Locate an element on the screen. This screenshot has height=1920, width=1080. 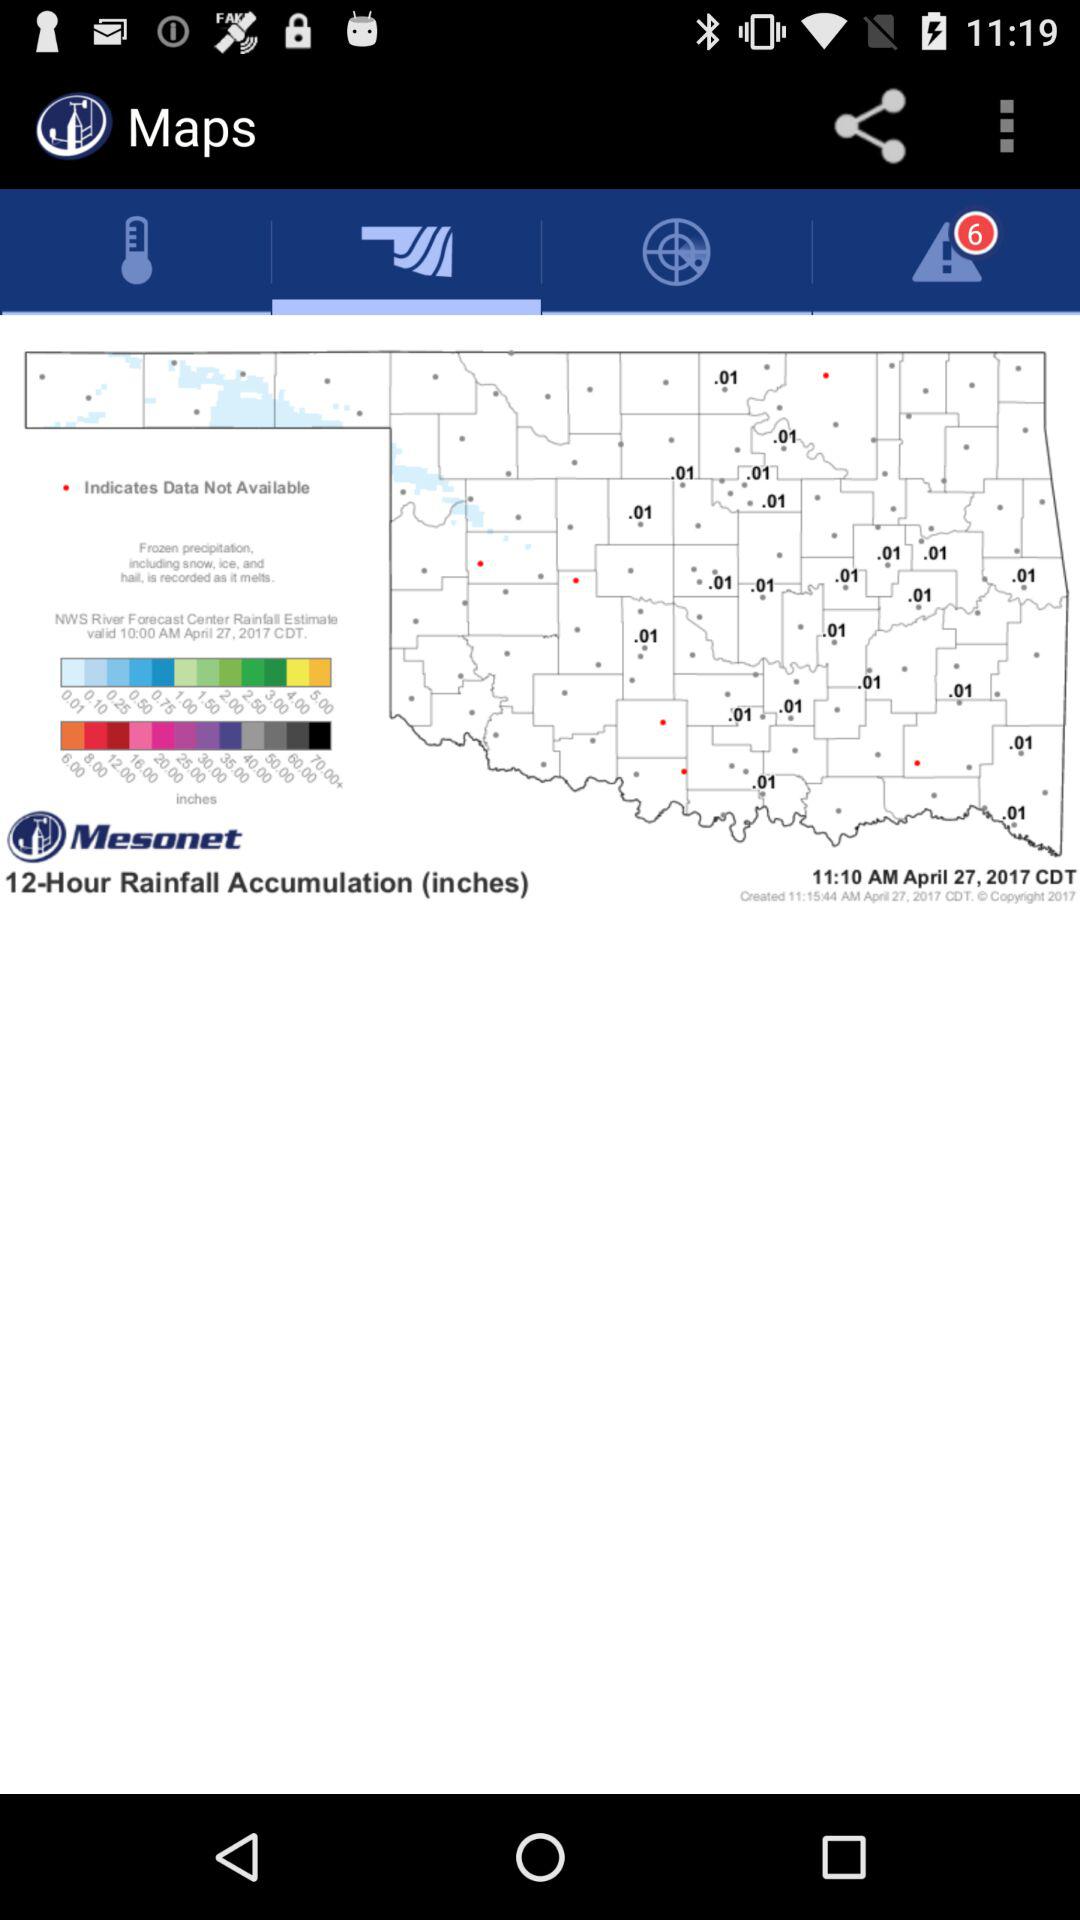
go to share is located at coordinates (870, 126).